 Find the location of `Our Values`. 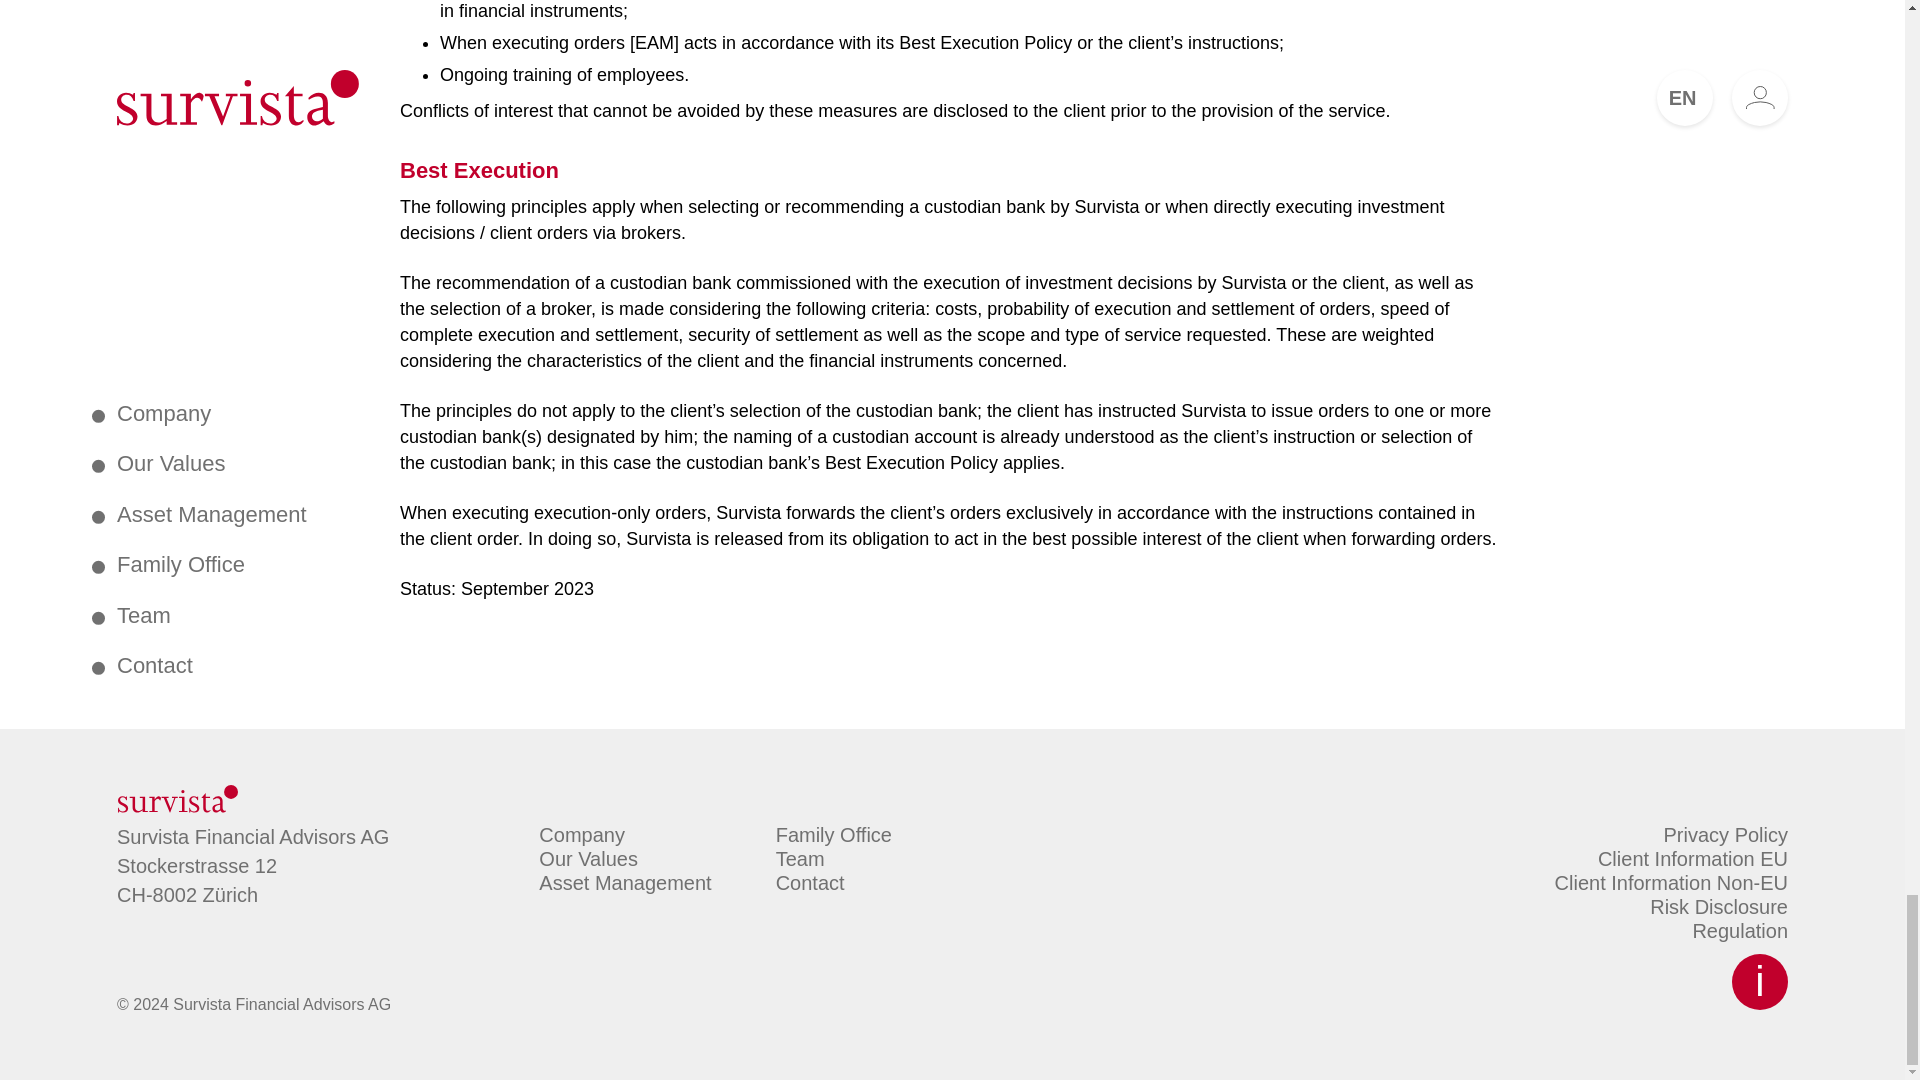

Our Values is located at coordinates (588, 858).